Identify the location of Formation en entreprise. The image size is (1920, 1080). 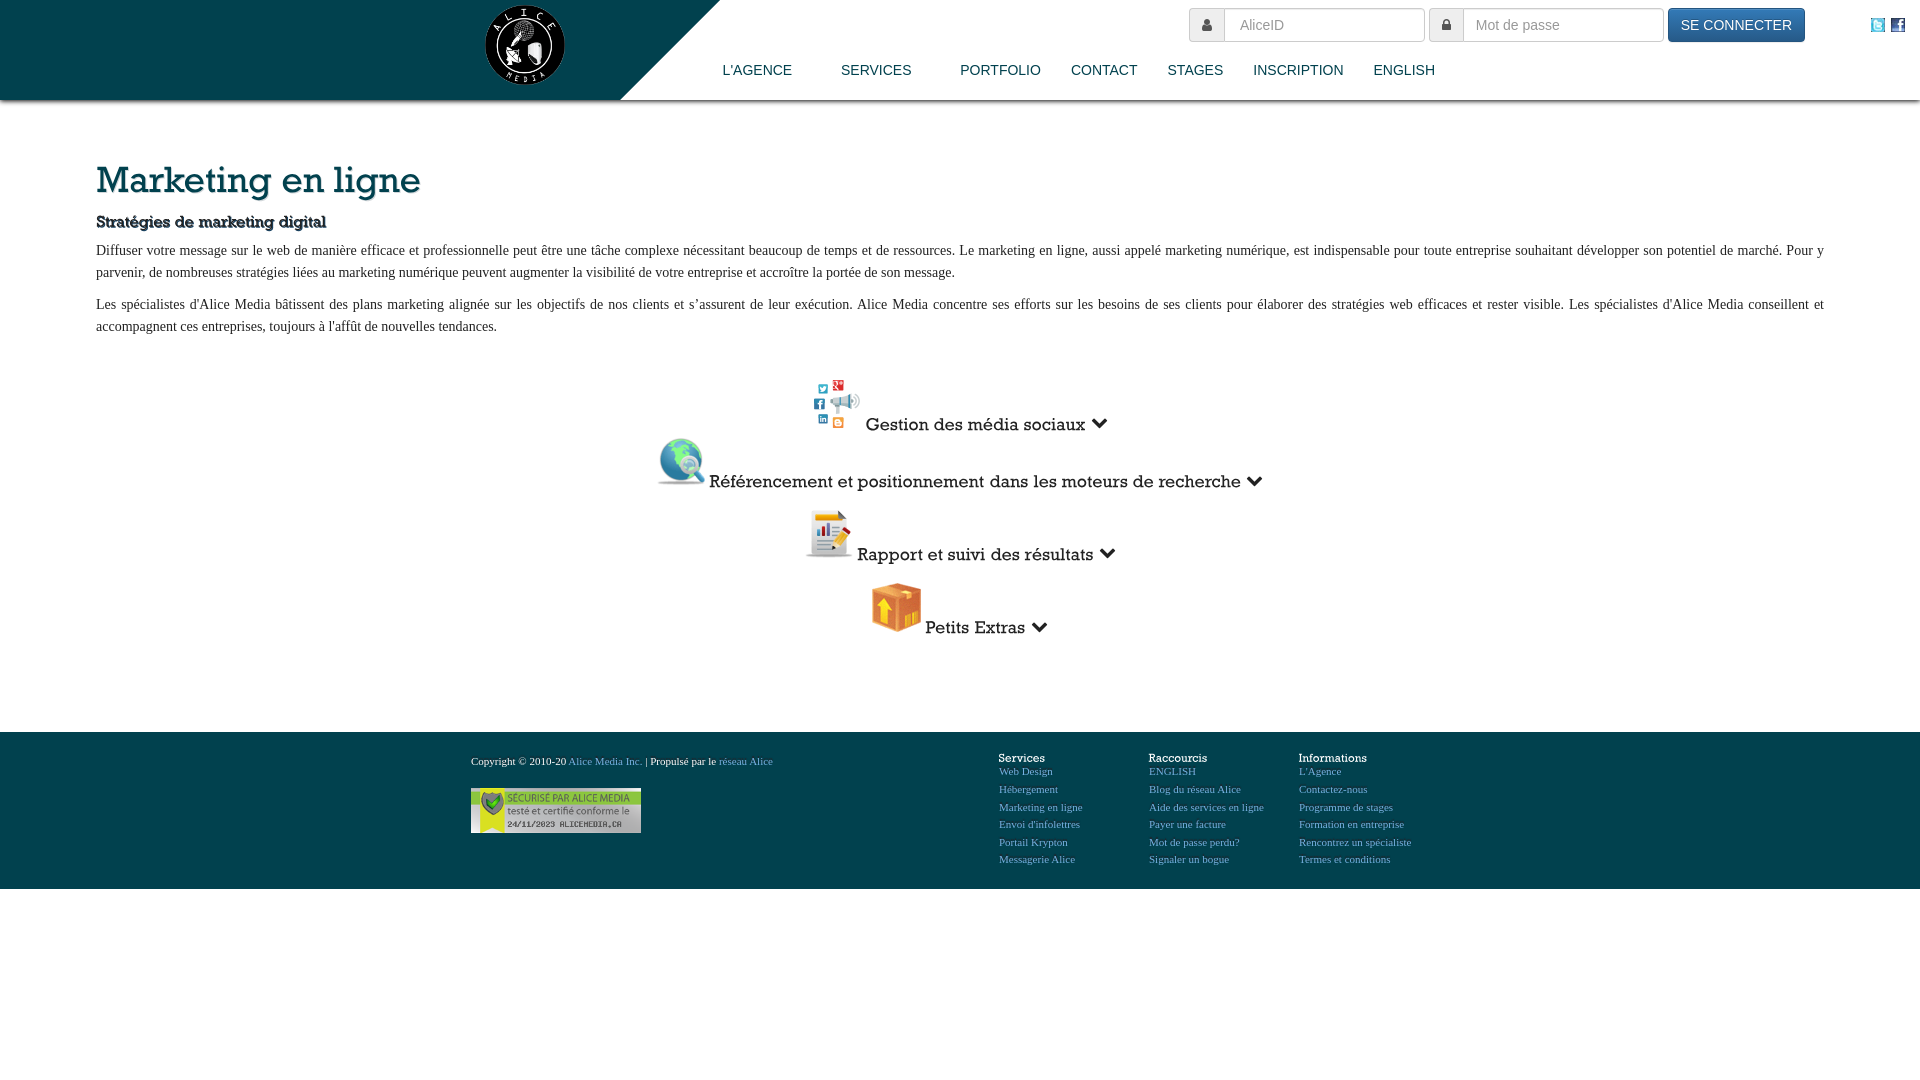
(1352, 824).